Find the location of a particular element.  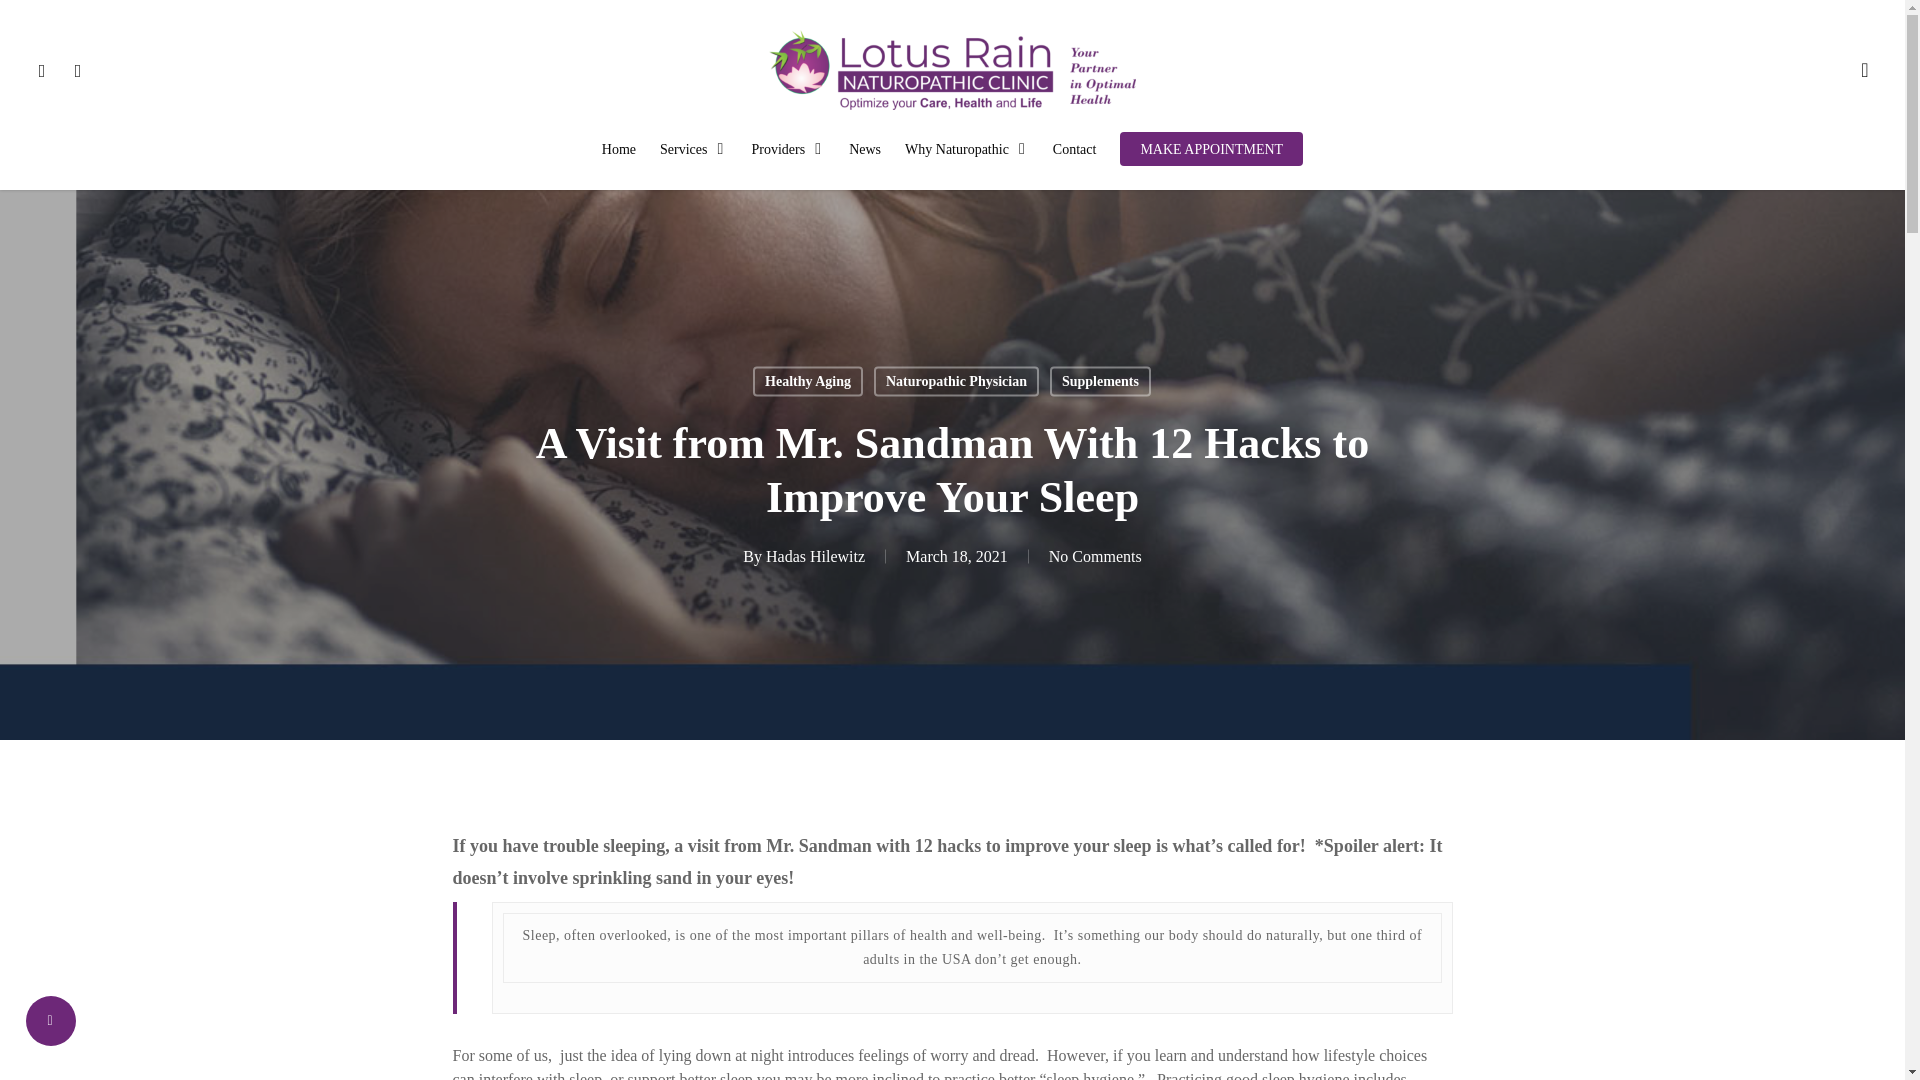

Posts by Hadas Hilewitz is located at coordinates (816, 556).